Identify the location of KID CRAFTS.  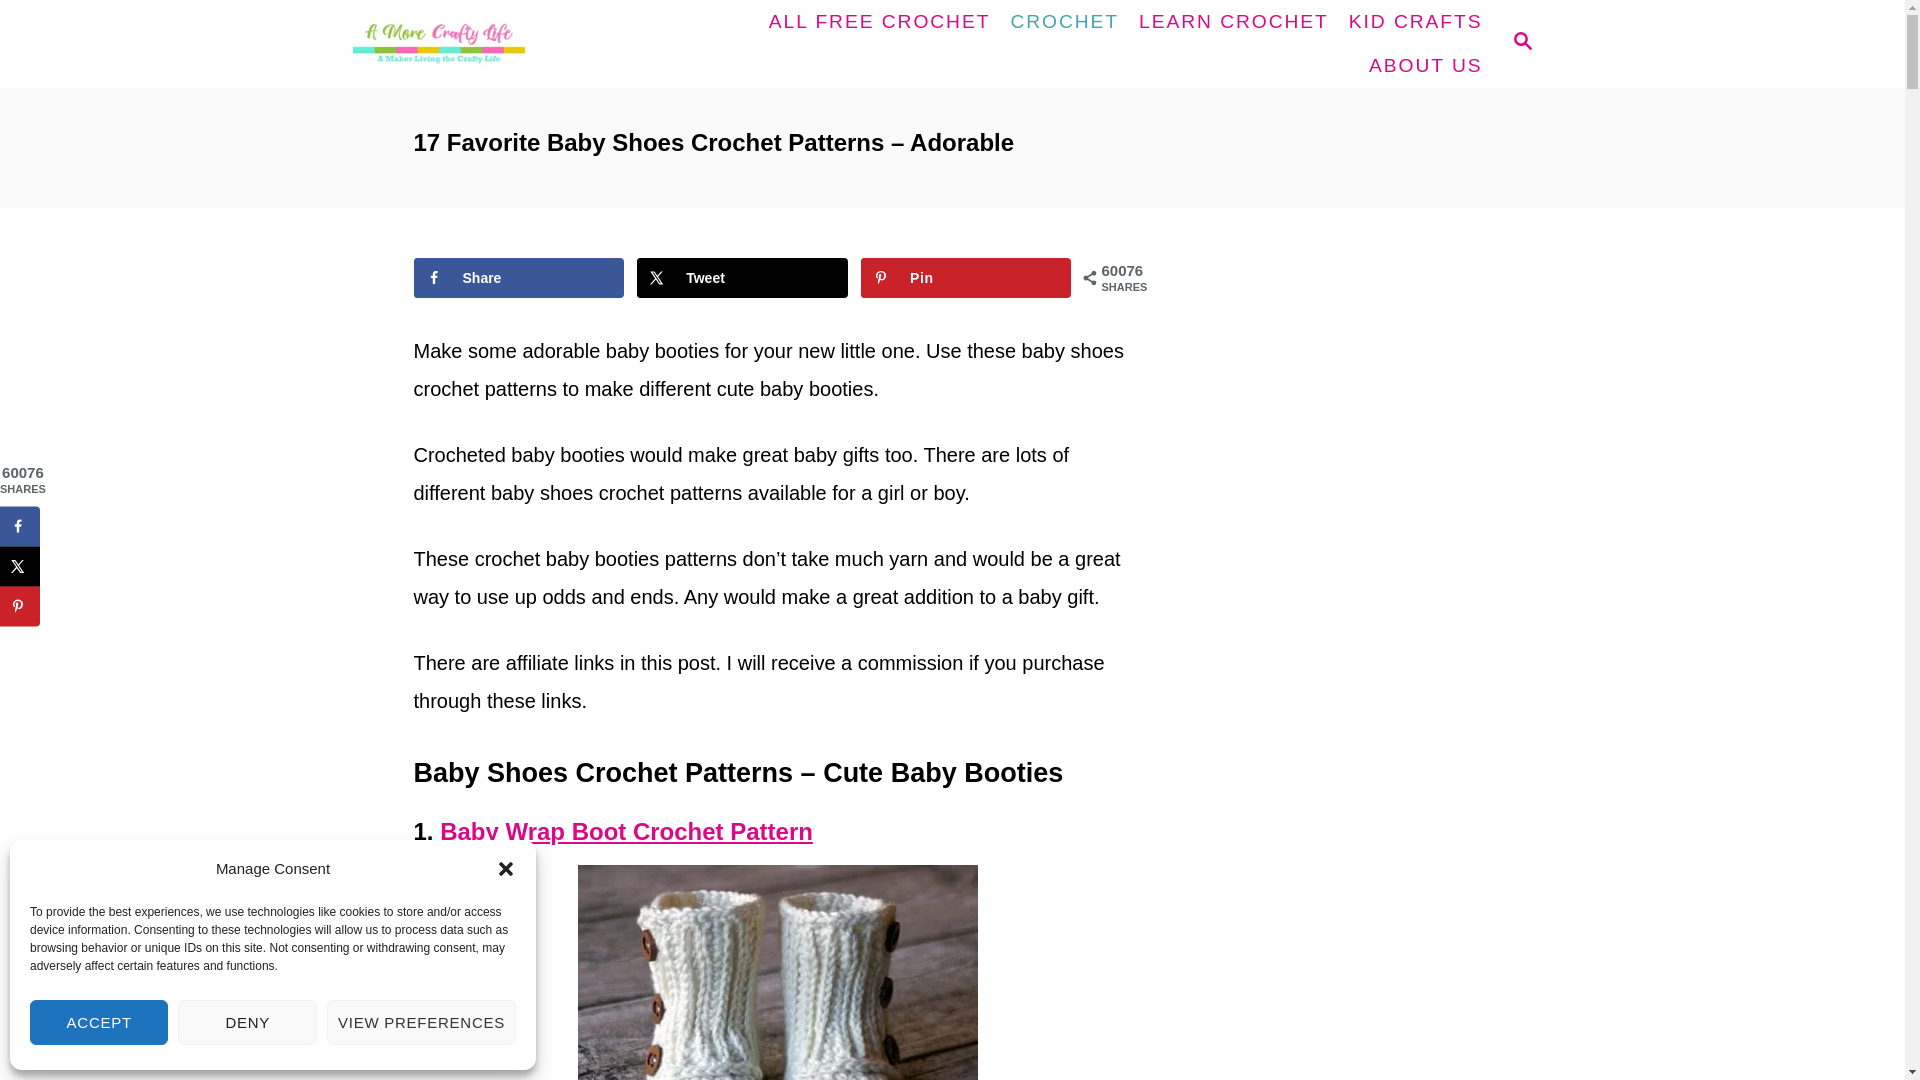
(1416, 22).